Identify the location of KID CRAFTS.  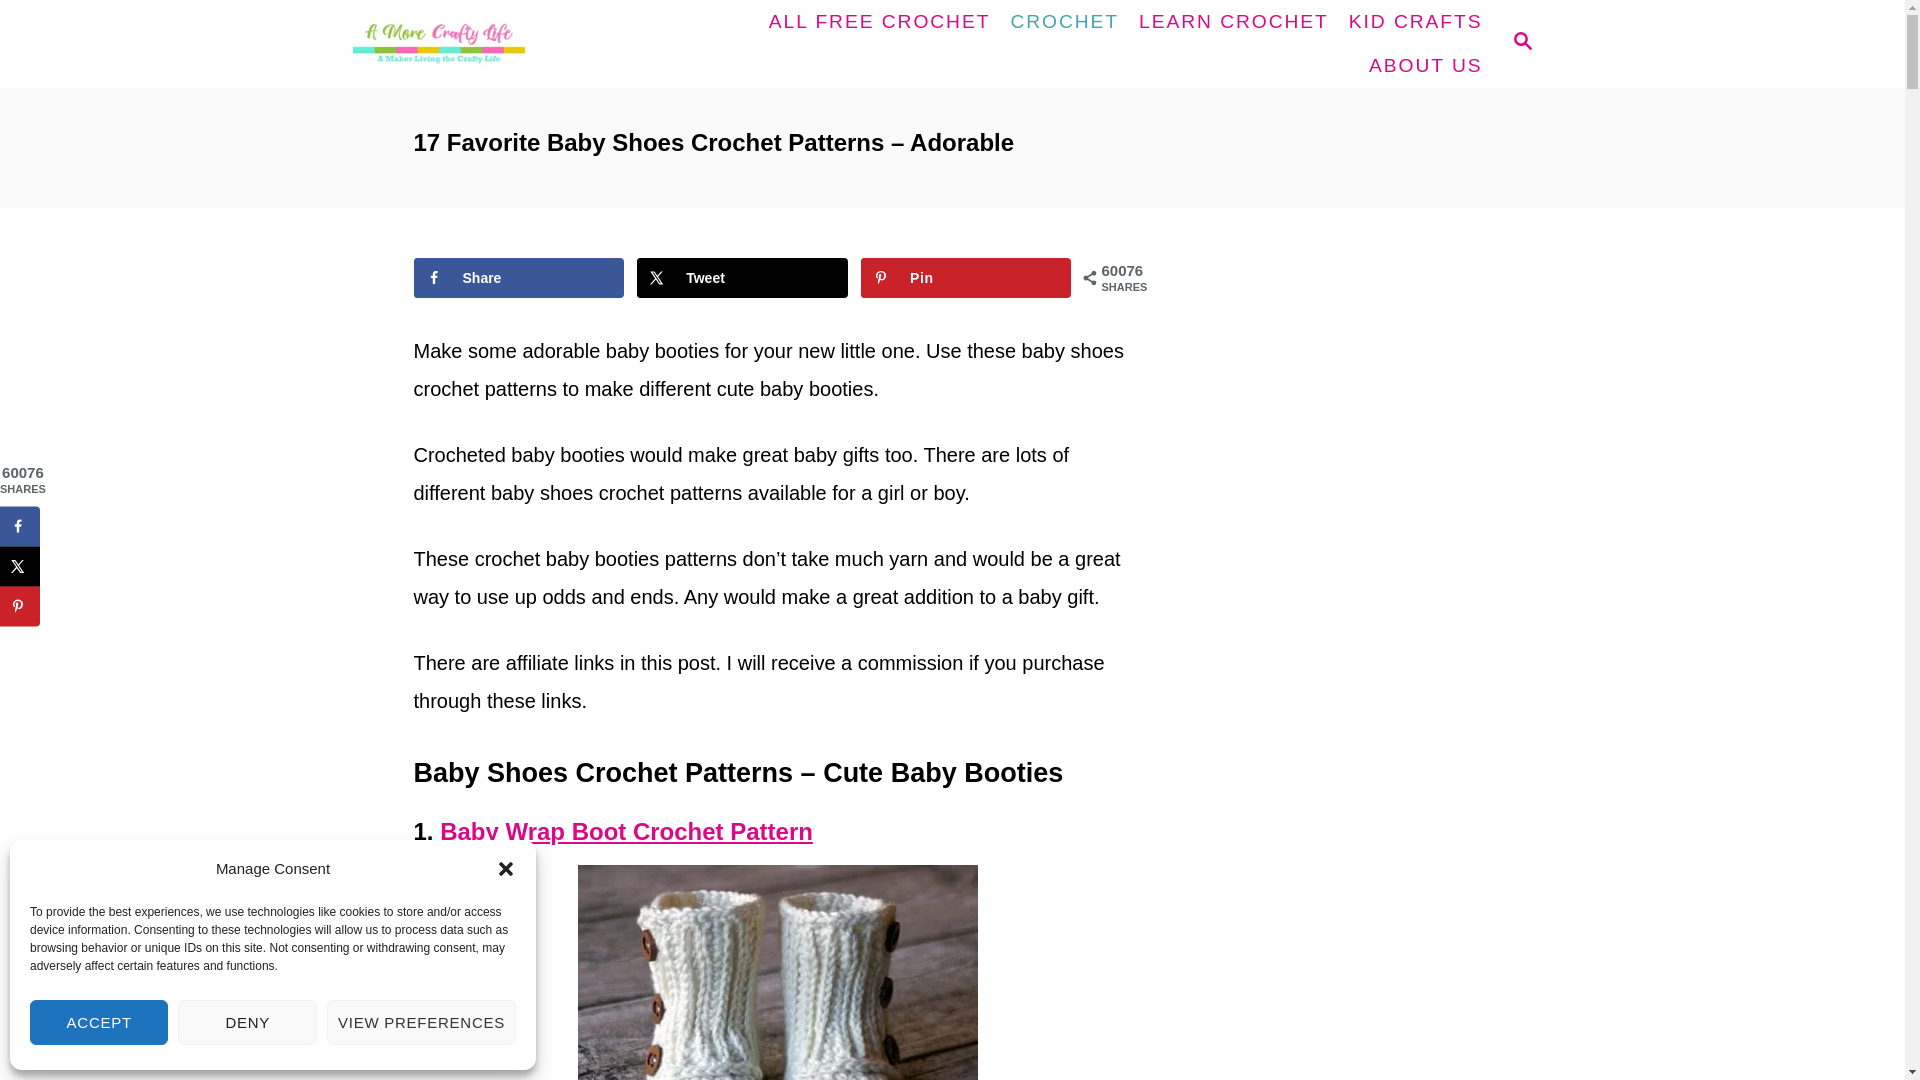
(1416, 22).